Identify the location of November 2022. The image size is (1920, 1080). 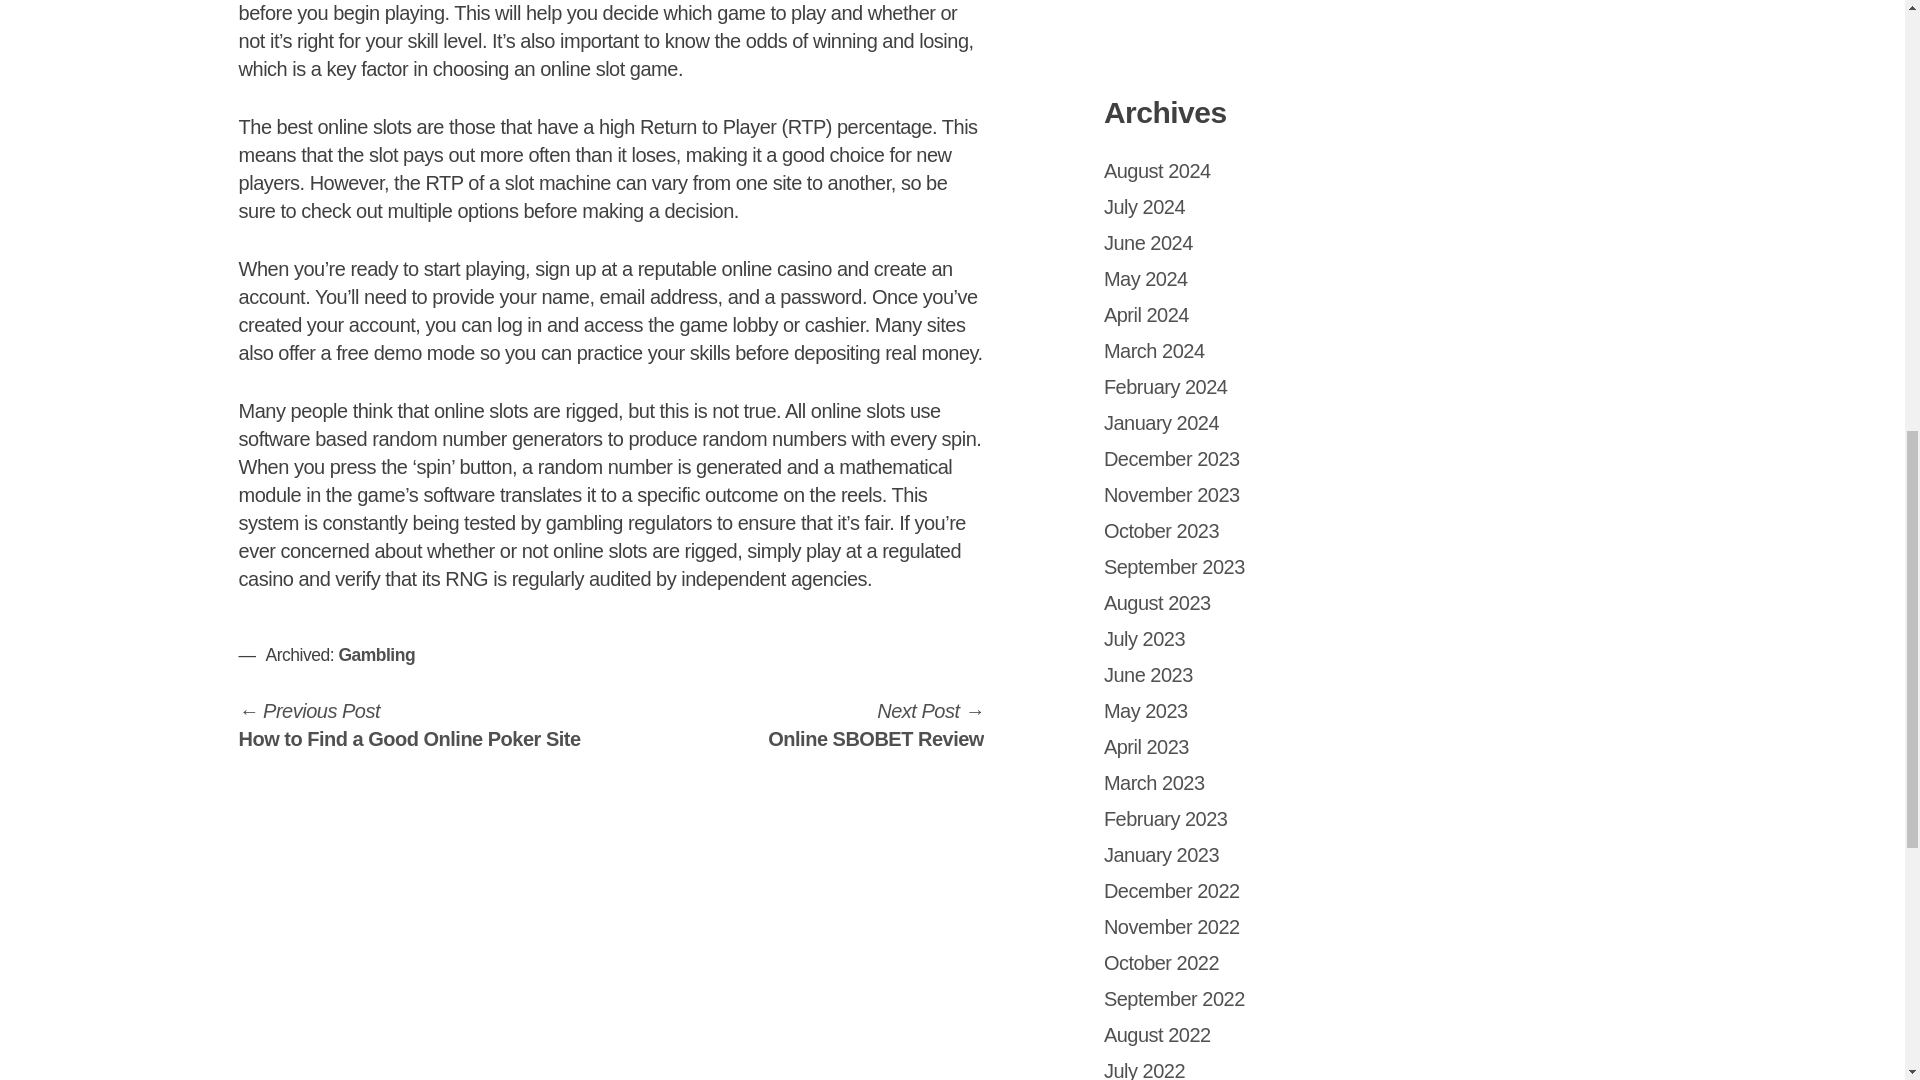
(1146, 314).